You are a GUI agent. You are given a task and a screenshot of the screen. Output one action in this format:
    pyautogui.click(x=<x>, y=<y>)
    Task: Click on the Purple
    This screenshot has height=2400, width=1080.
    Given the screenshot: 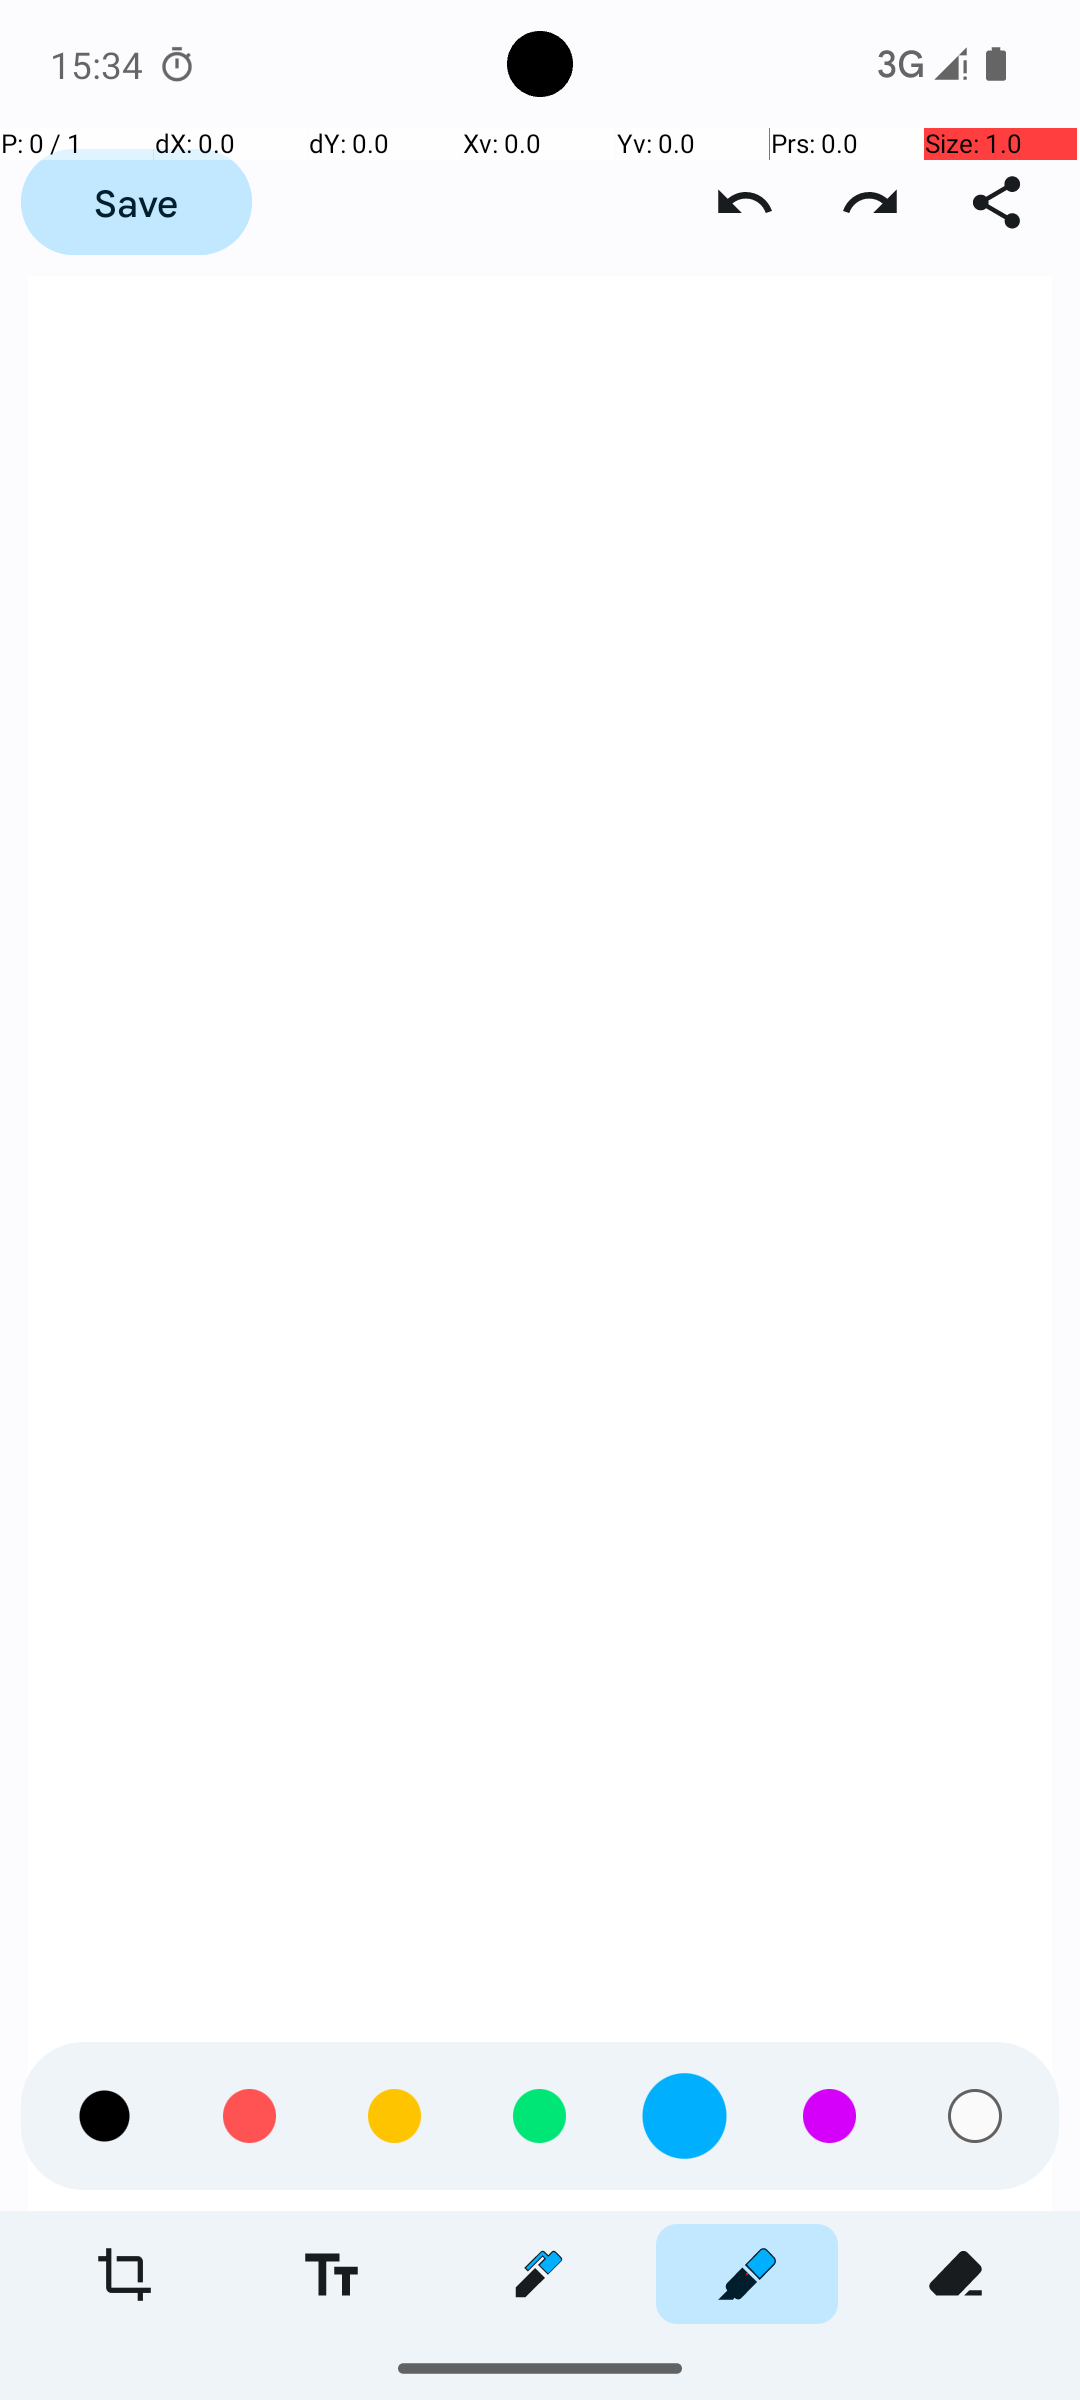 What is the action you would take?
    pyautogui.click(x=830, y=2219)
    